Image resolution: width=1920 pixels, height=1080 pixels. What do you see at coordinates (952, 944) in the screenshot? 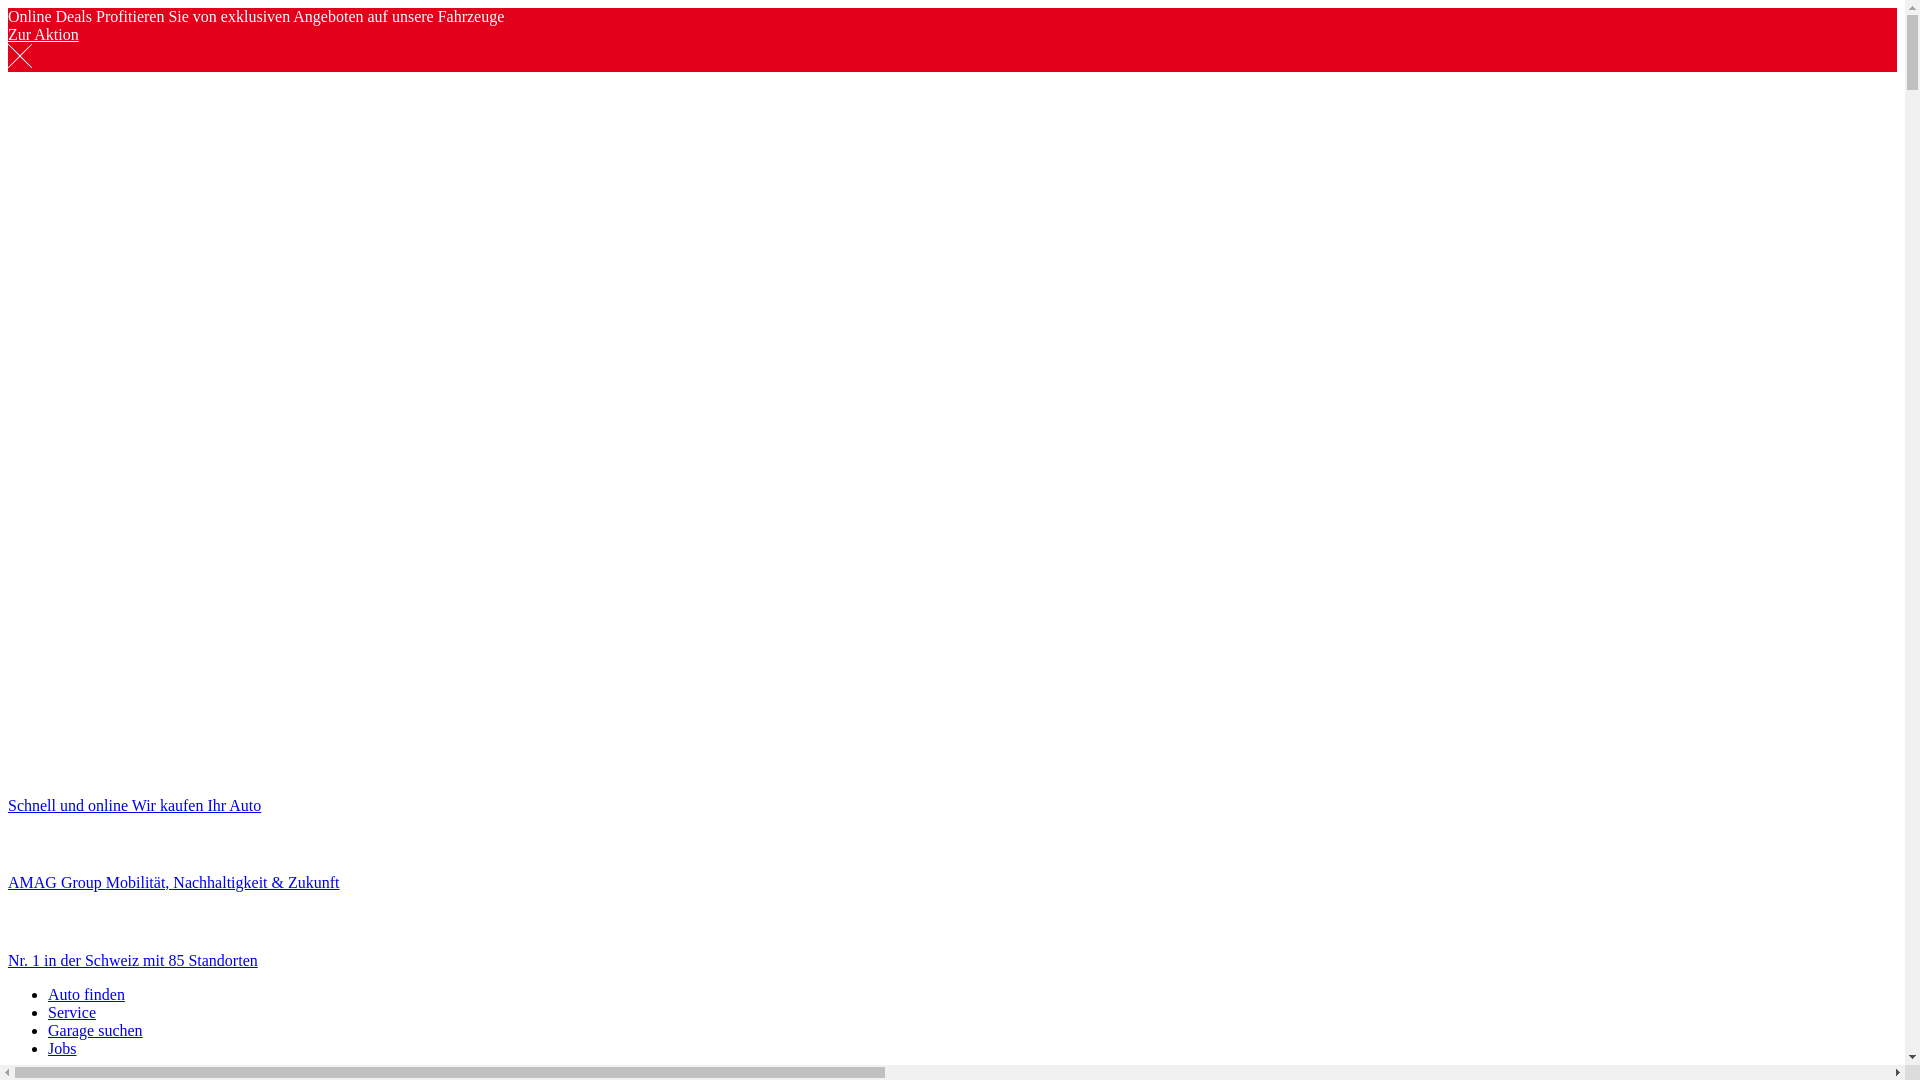
I see `Nr. 1 in der Schweiz mit 85 Standorten` at bounding box center [952, 944].